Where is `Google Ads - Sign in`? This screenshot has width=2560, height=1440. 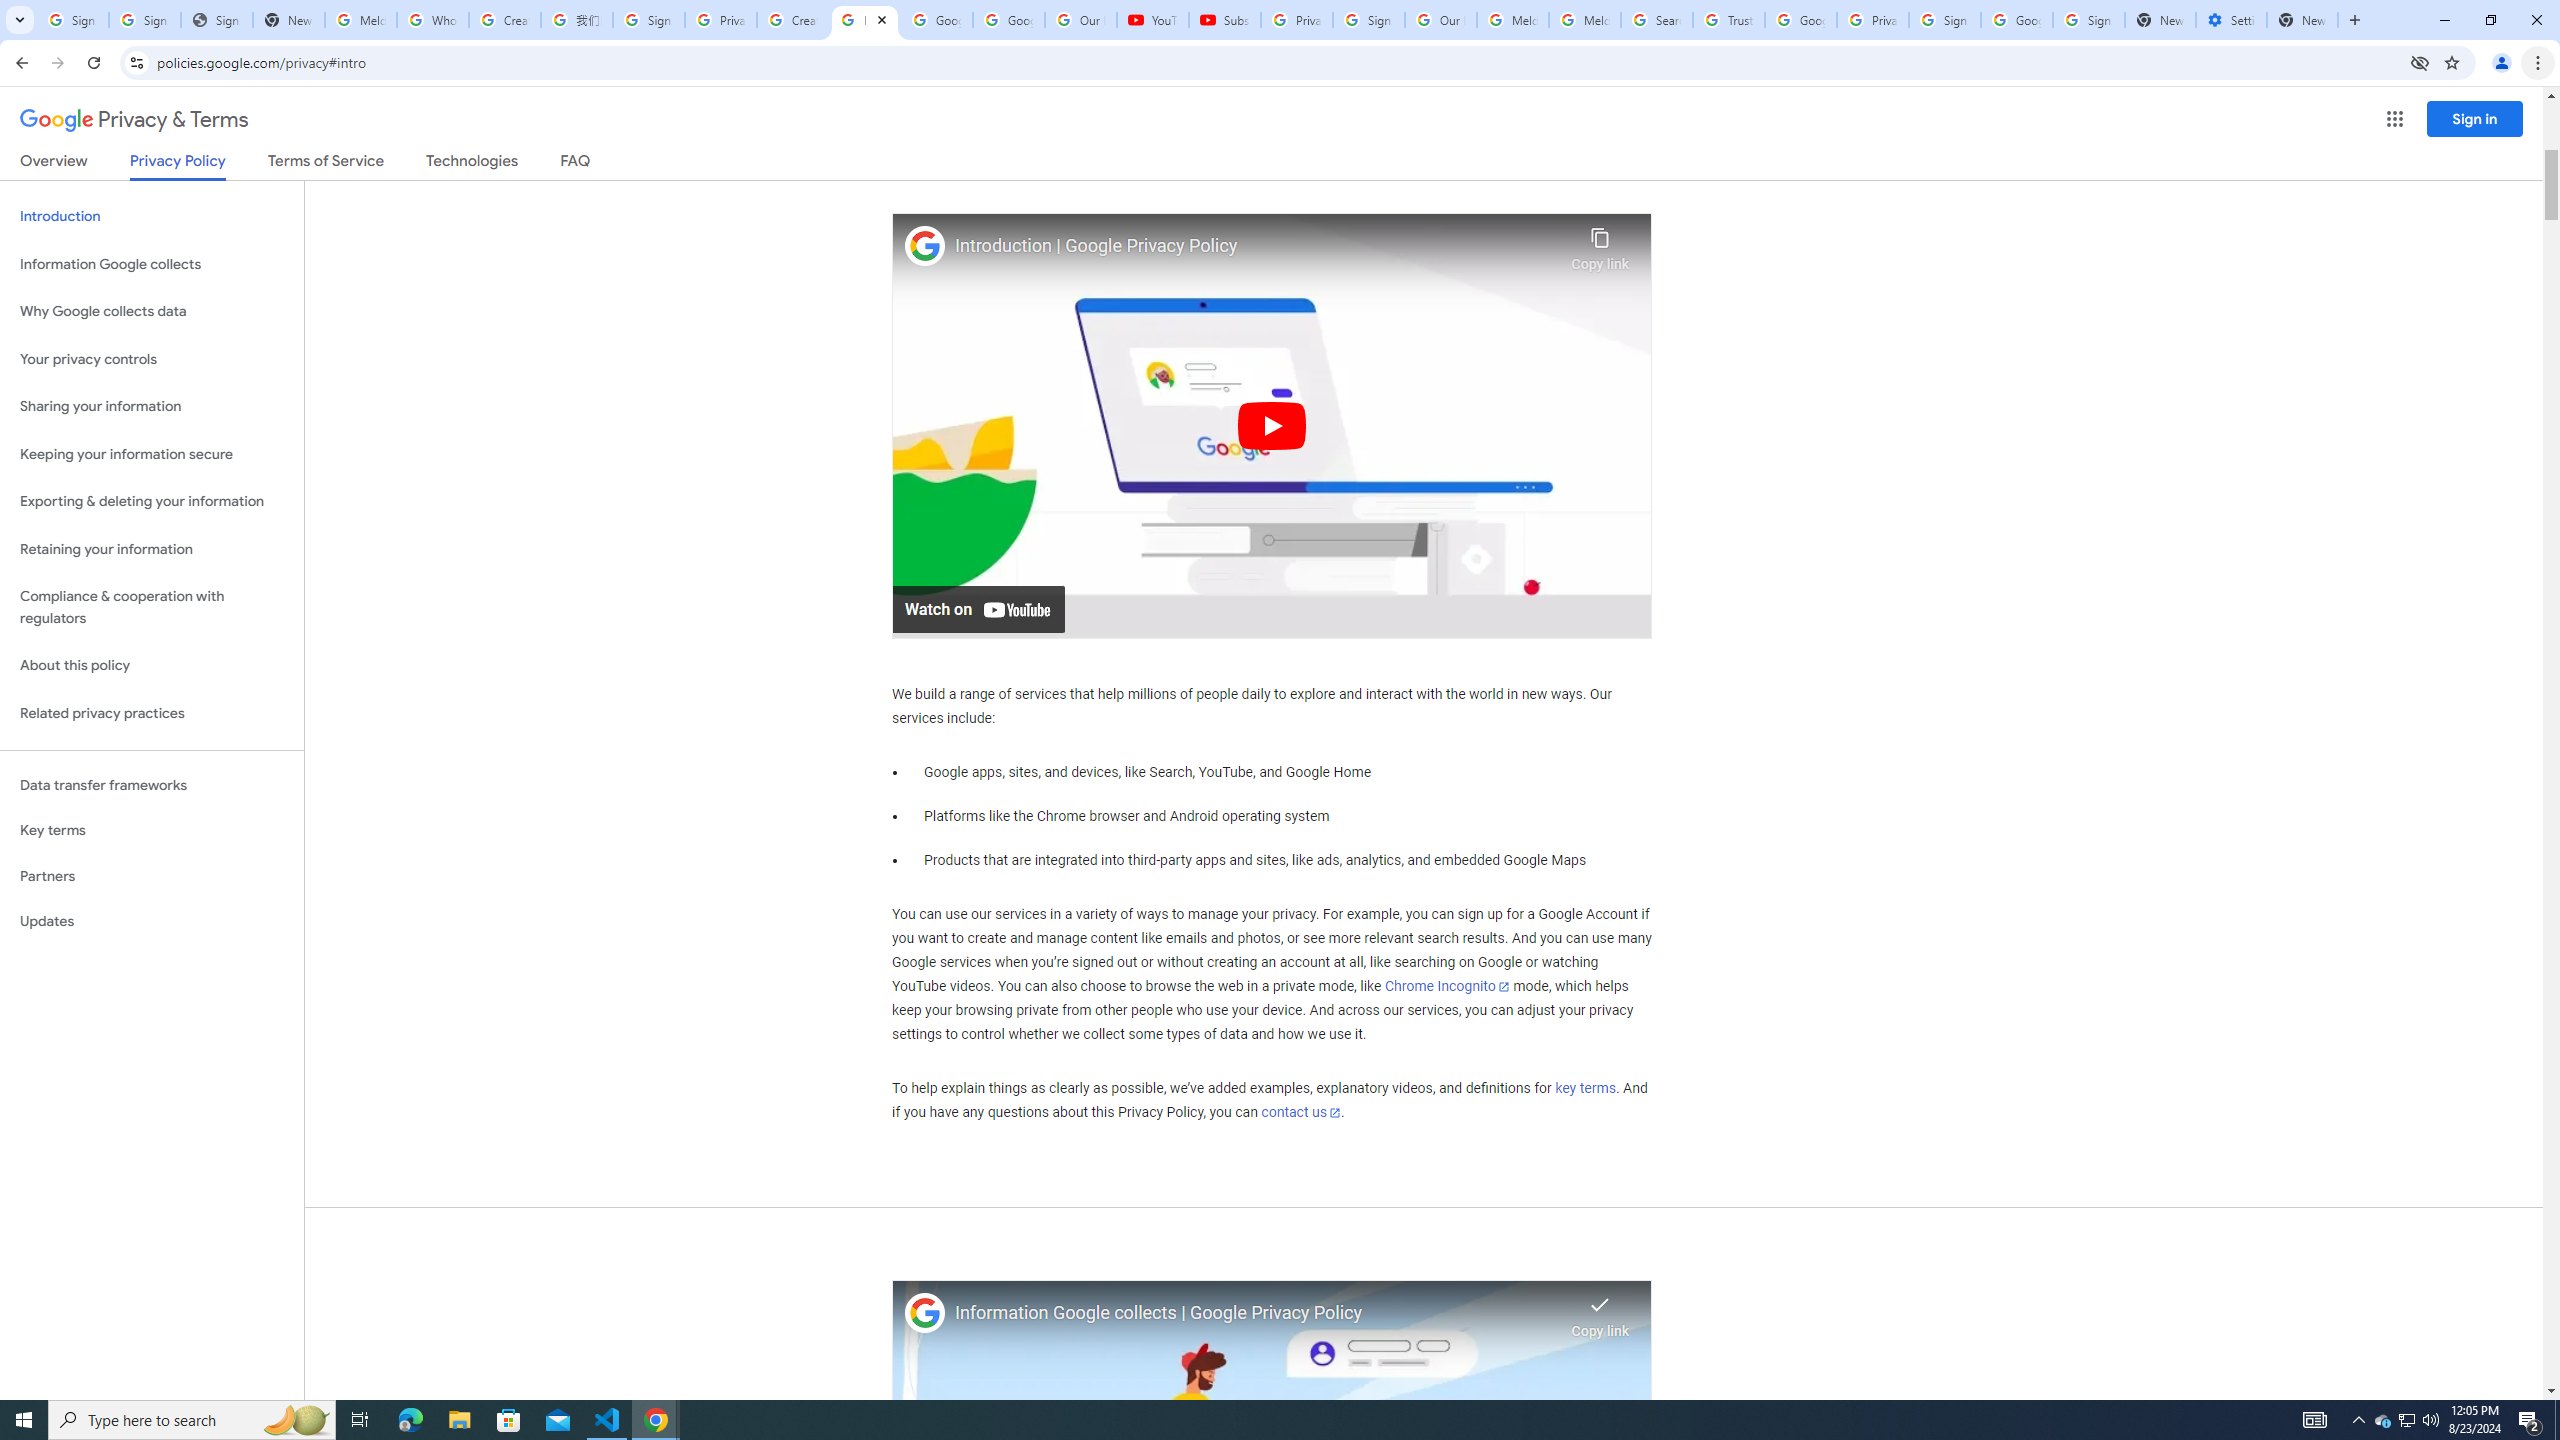
Google Ads - Sign in is located at coordinates (1800, 20).